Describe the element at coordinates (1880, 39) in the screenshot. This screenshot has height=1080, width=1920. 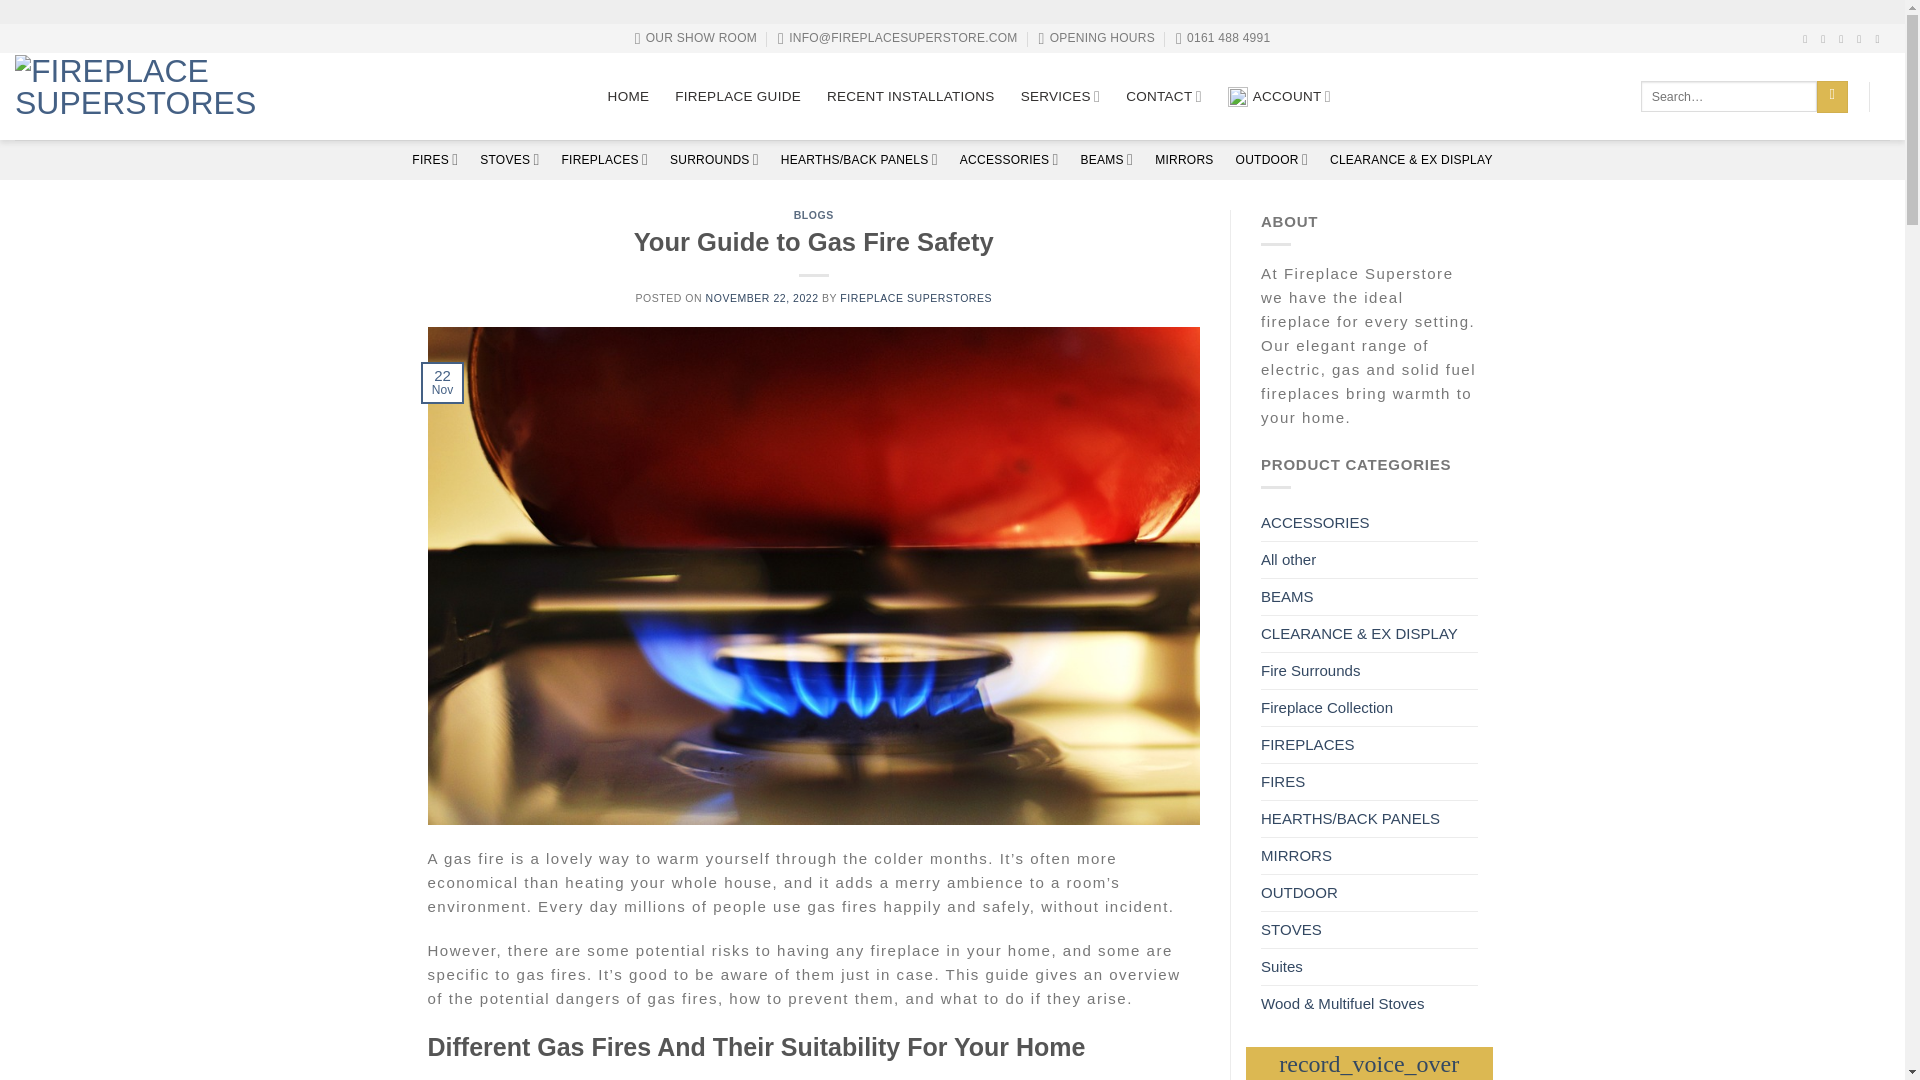
I see `Subscribe to RSS` at that location.